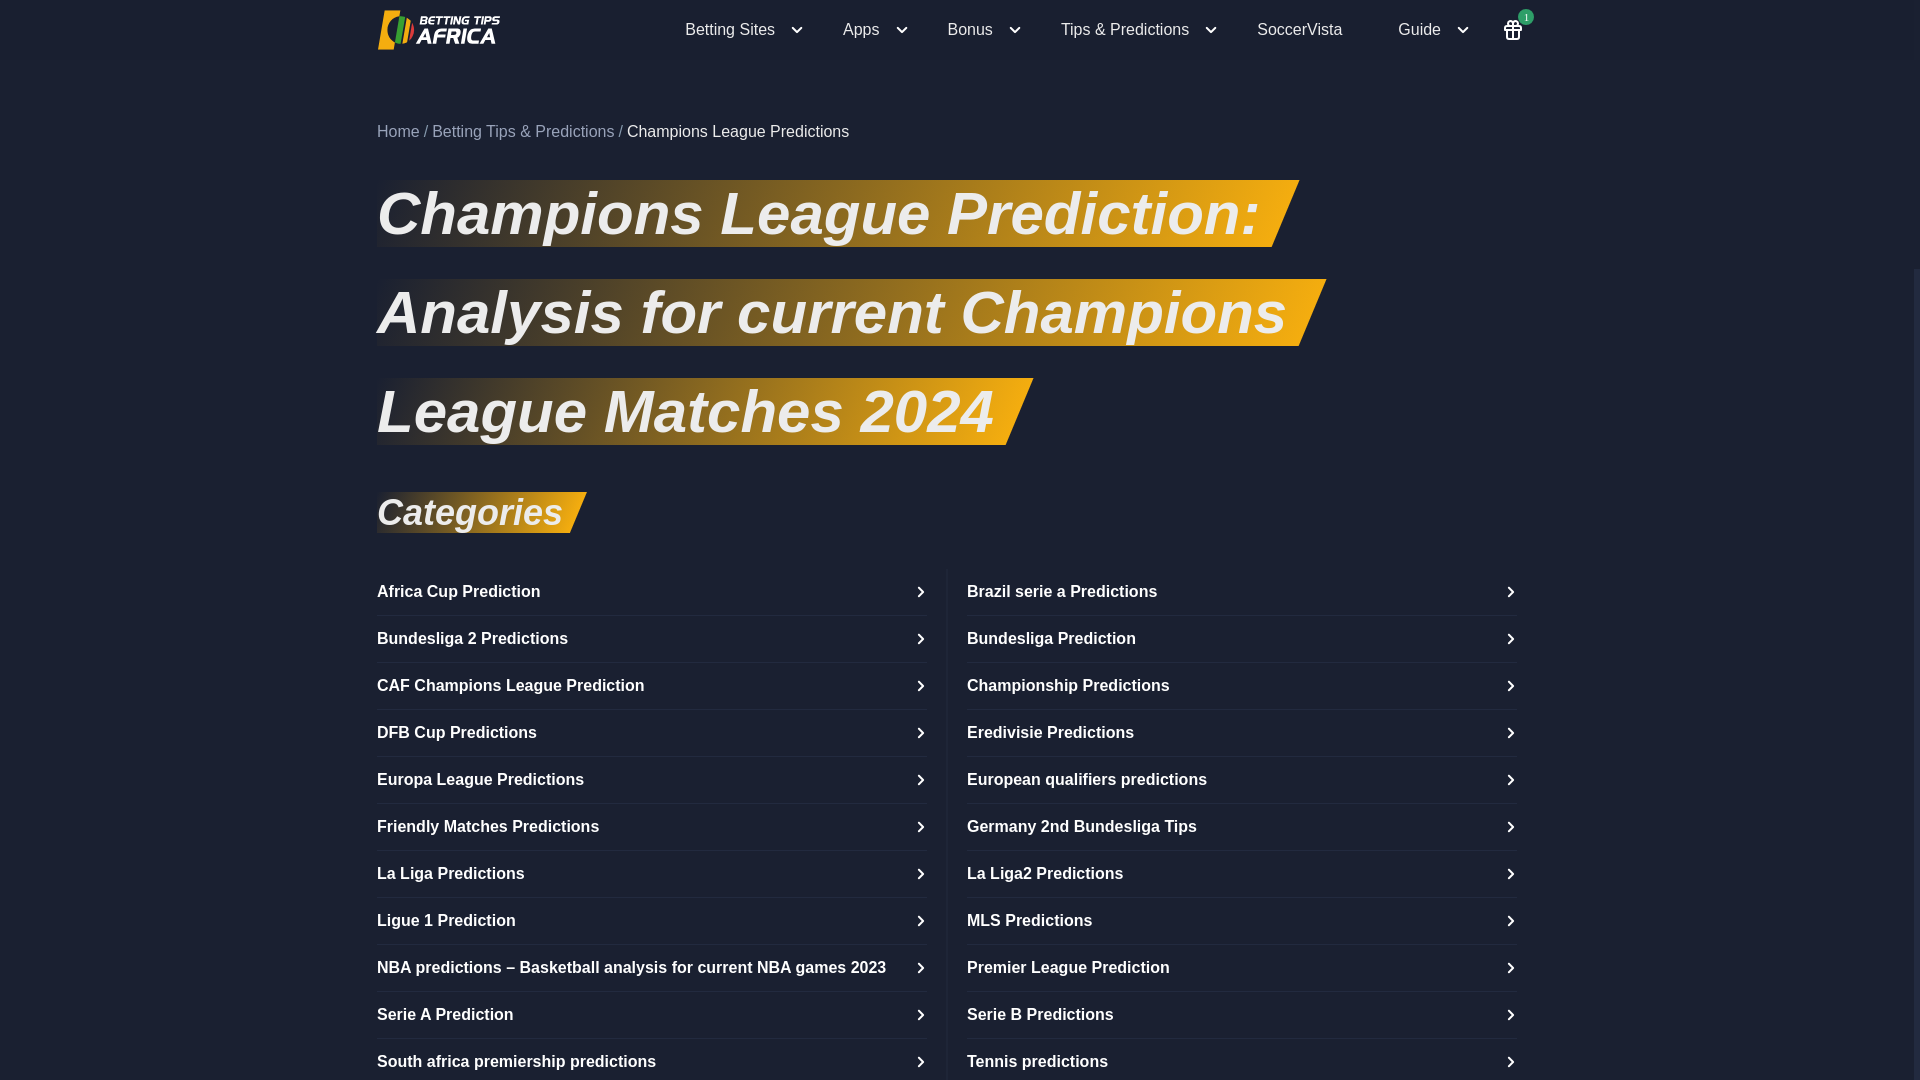 The height and width of the screenshot is (1080, 1920). Describe the element at coordinates (1512, 872) in the screenshot. I see `arrow right` at that location.